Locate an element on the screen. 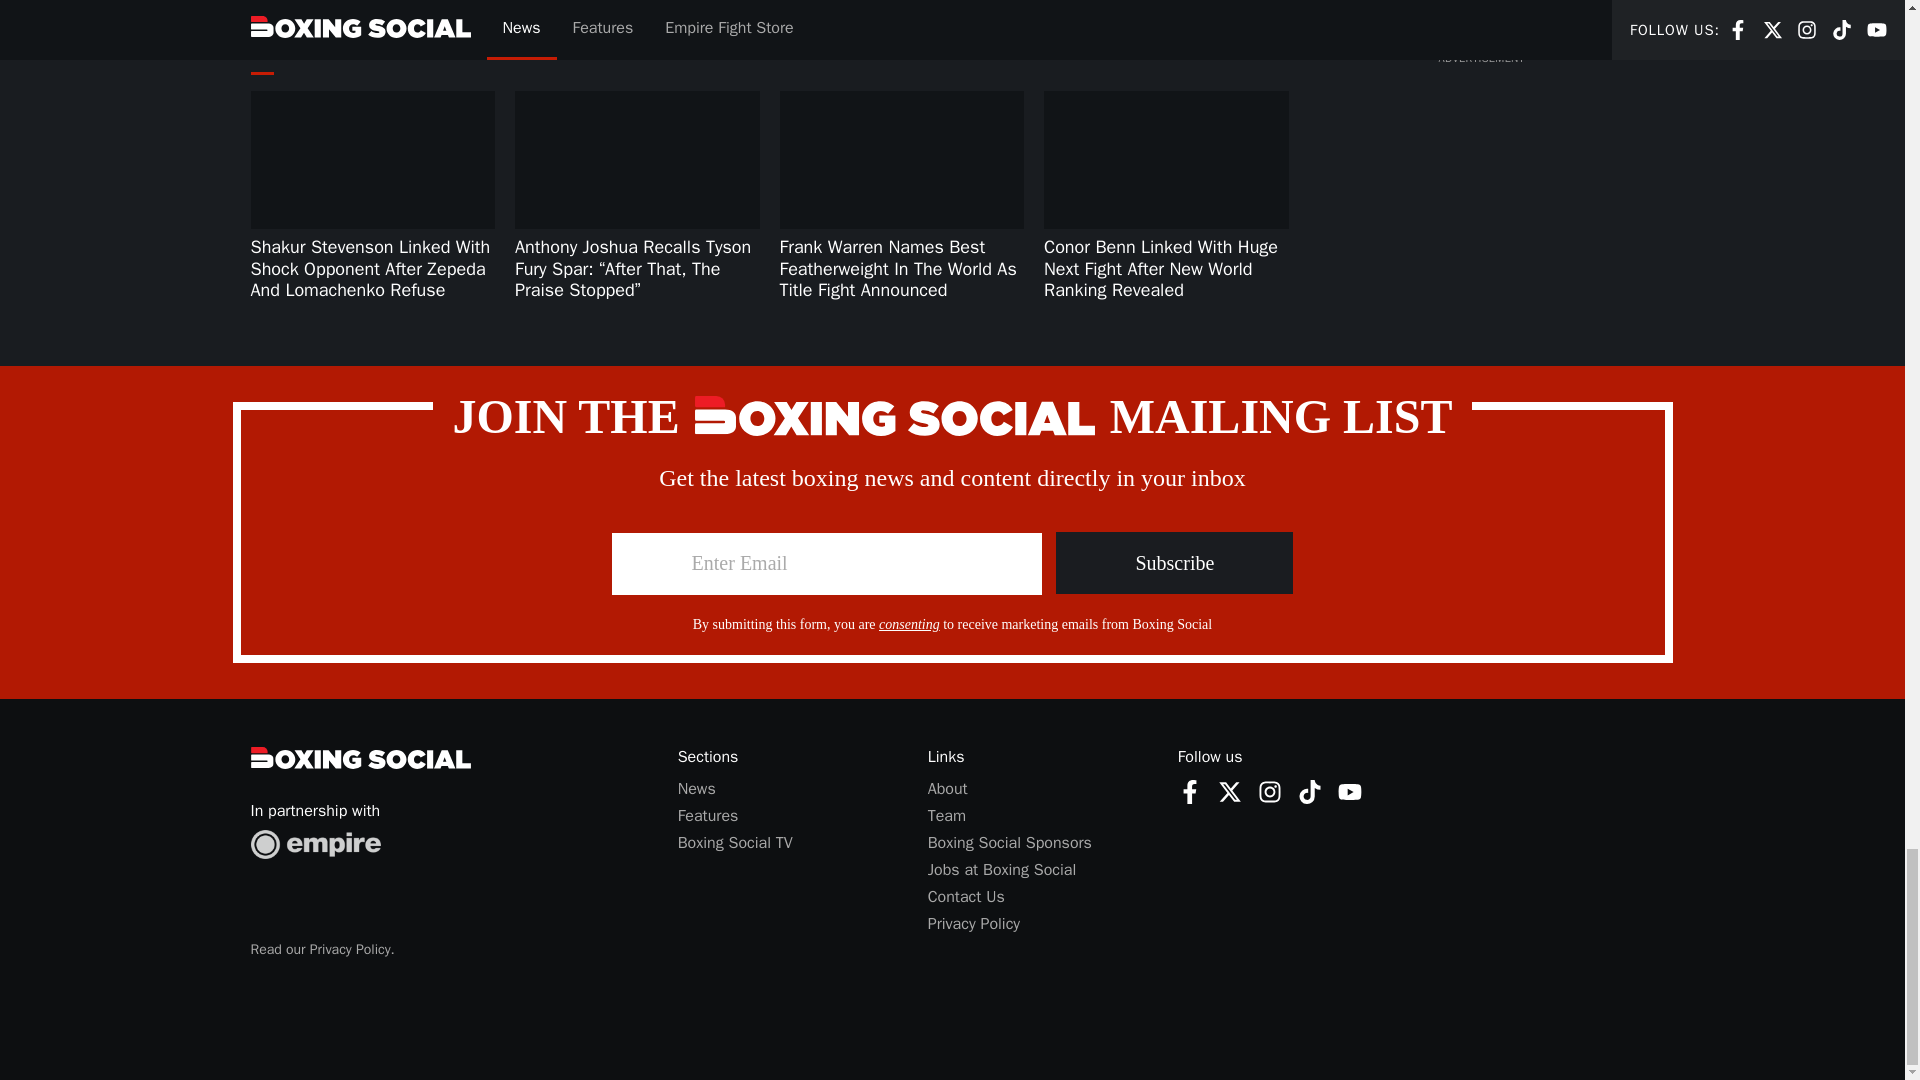 This screenshot has height=1080, width=1920. Boxing Social TV is located at coordinates (734, 842).